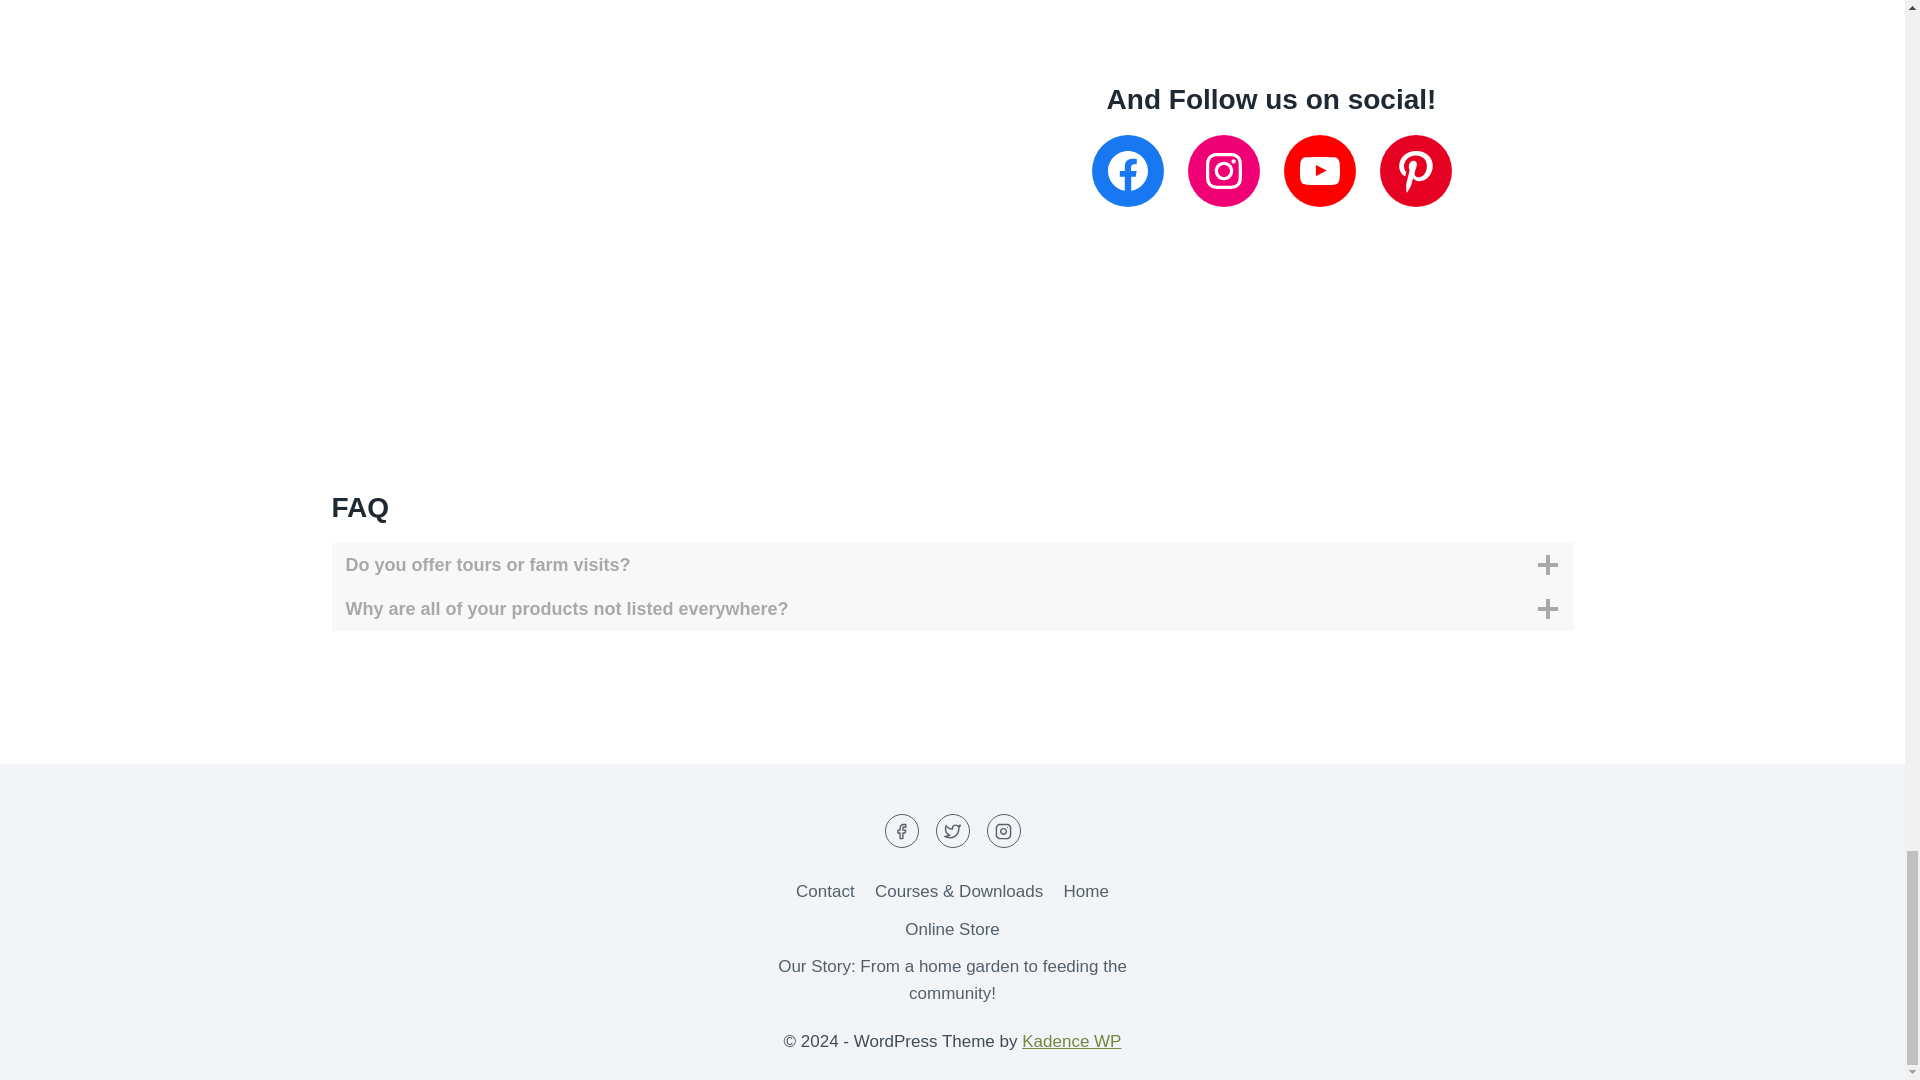 The height and width of the screenshot is (1080, 1920). I want to click on Instagram, so click(1224, 171).